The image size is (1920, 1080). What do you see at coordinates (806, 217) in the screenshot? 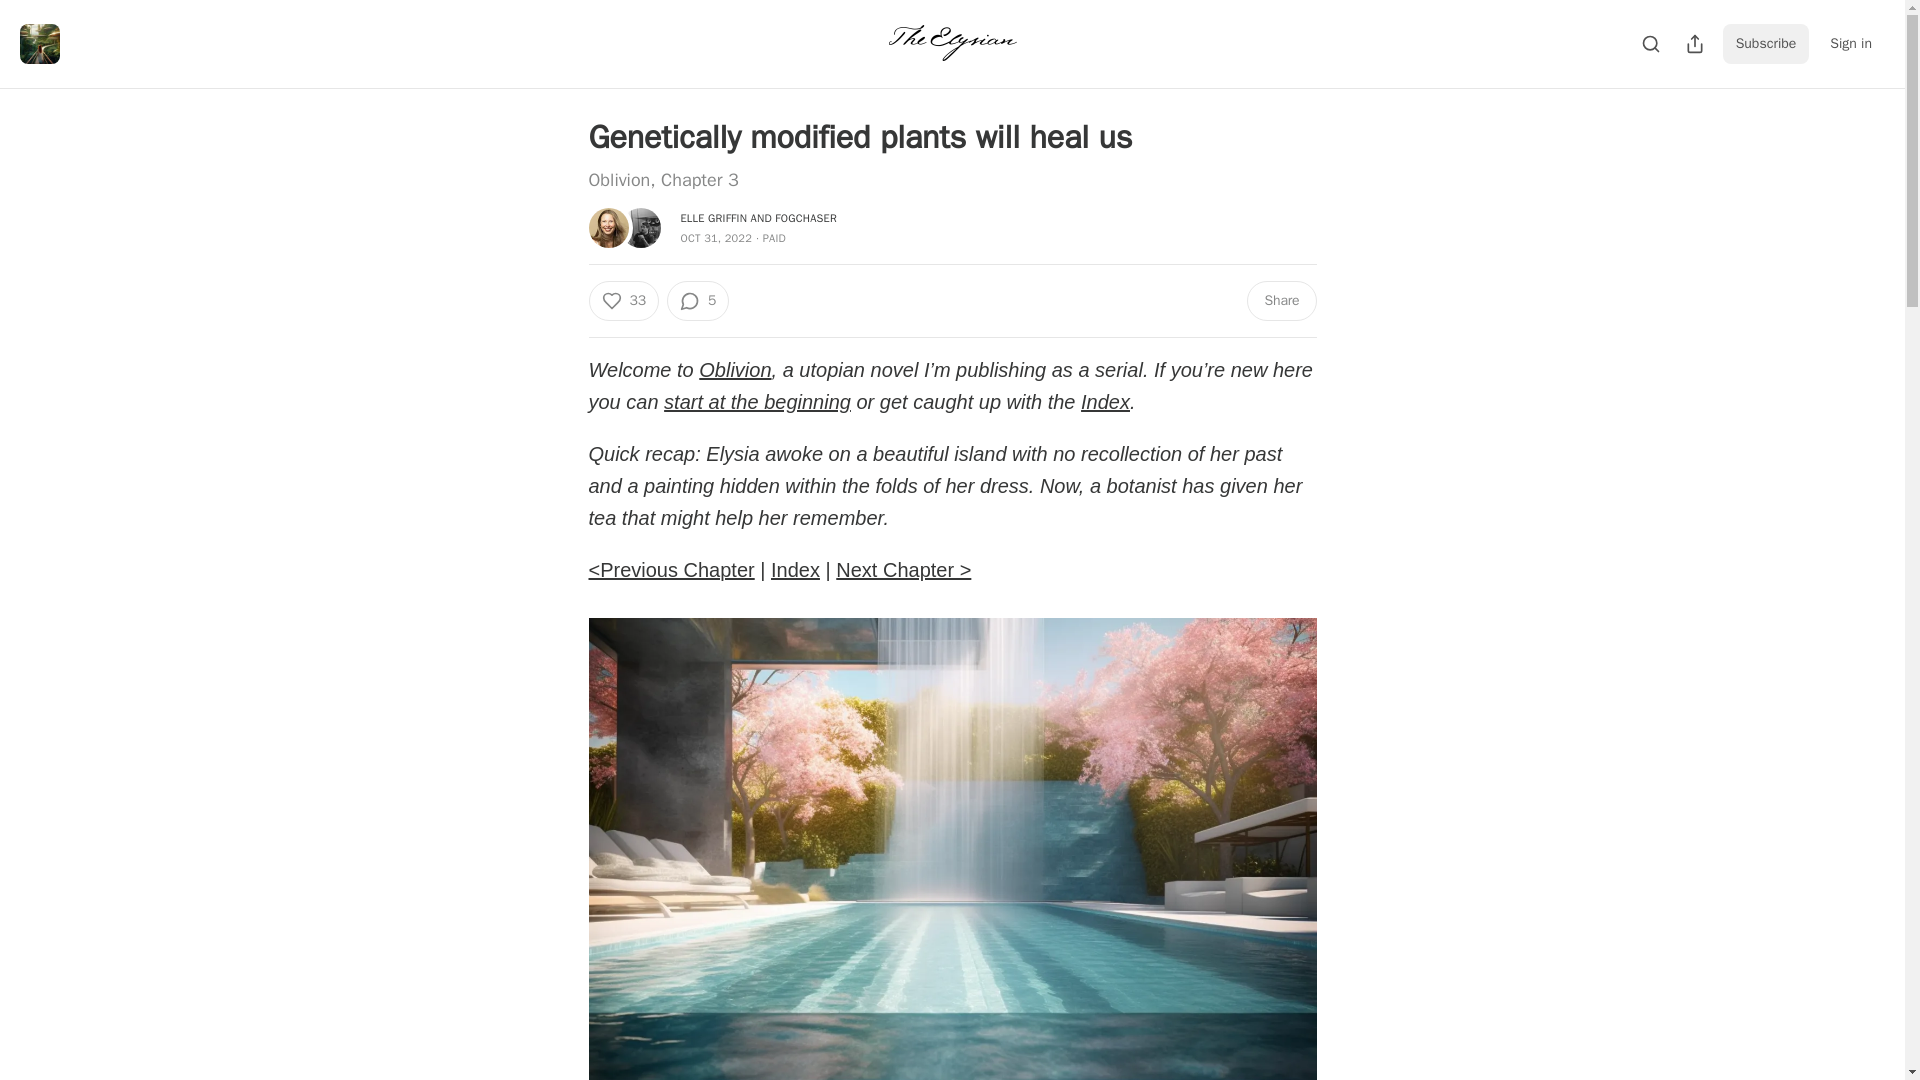
I see `FOGCHASER` at bounding box center [806, 217].